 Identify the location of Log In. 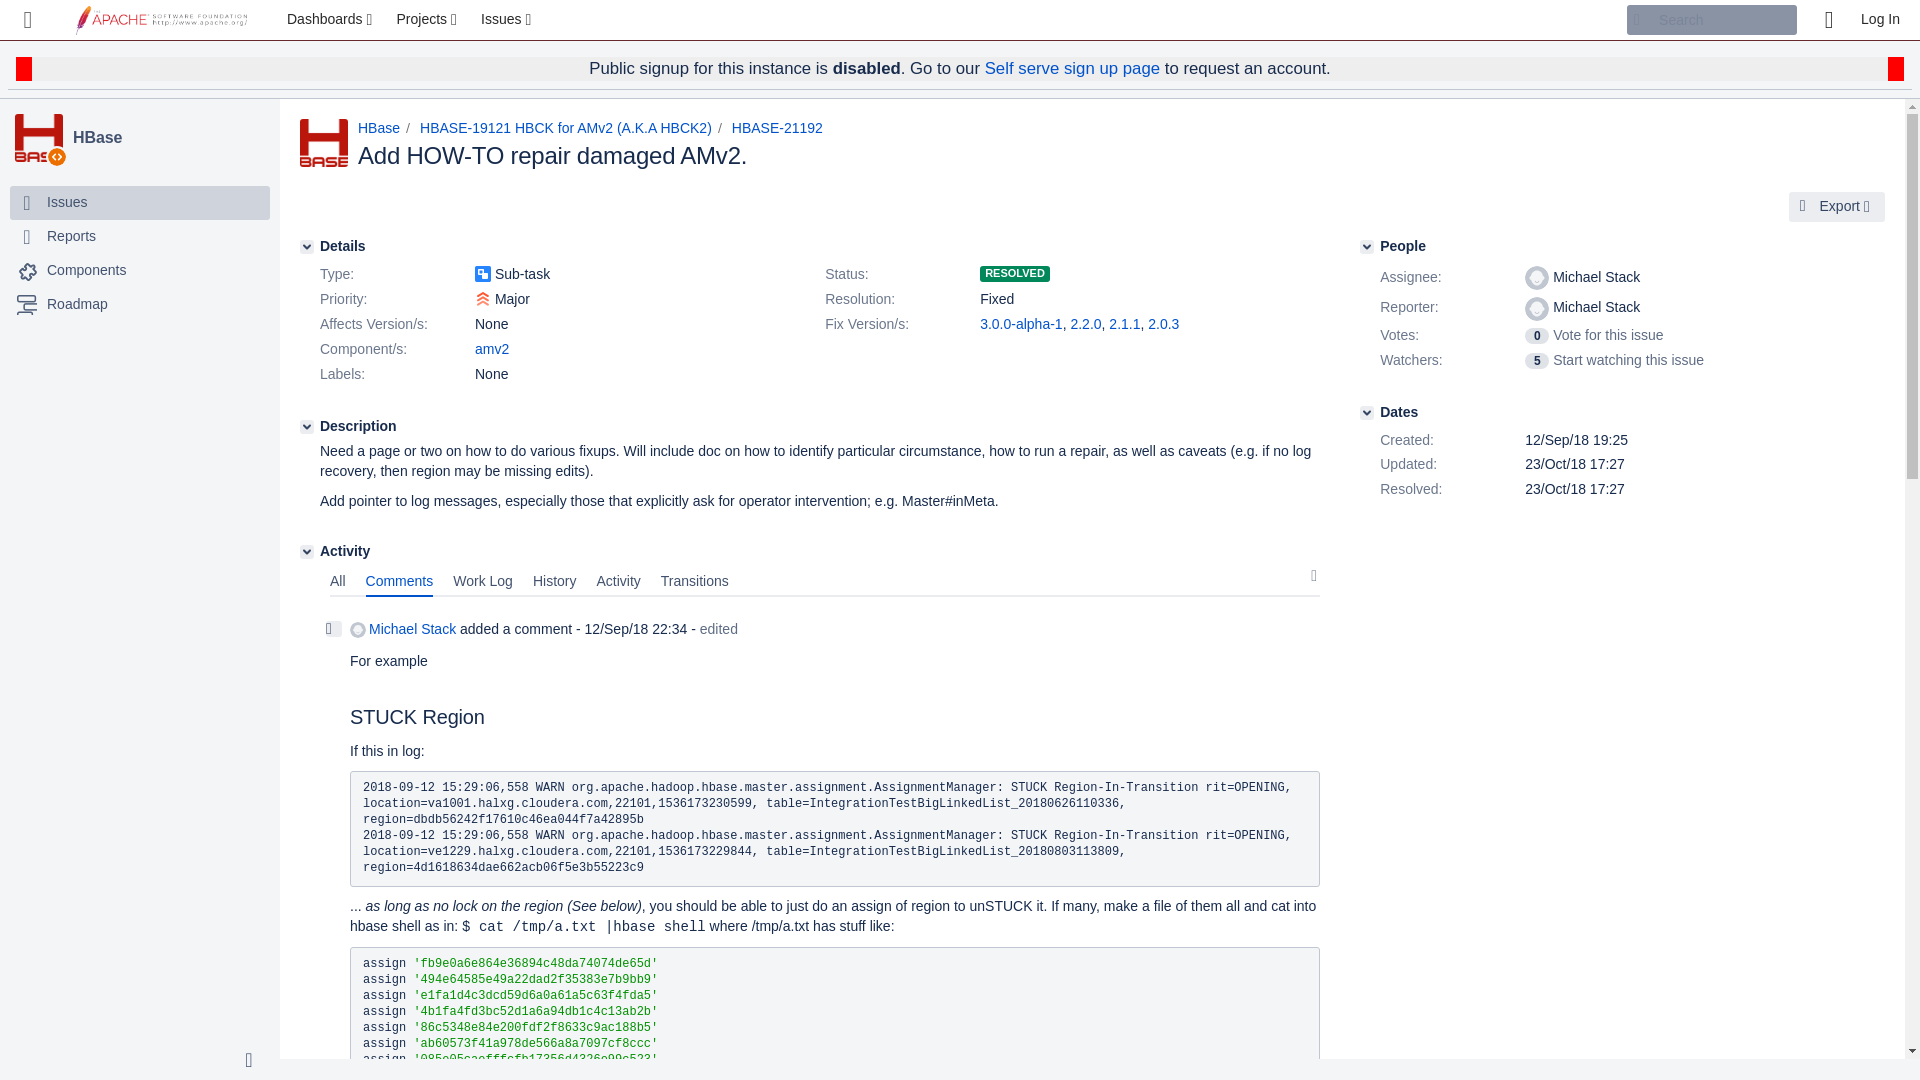
(1880, 20).